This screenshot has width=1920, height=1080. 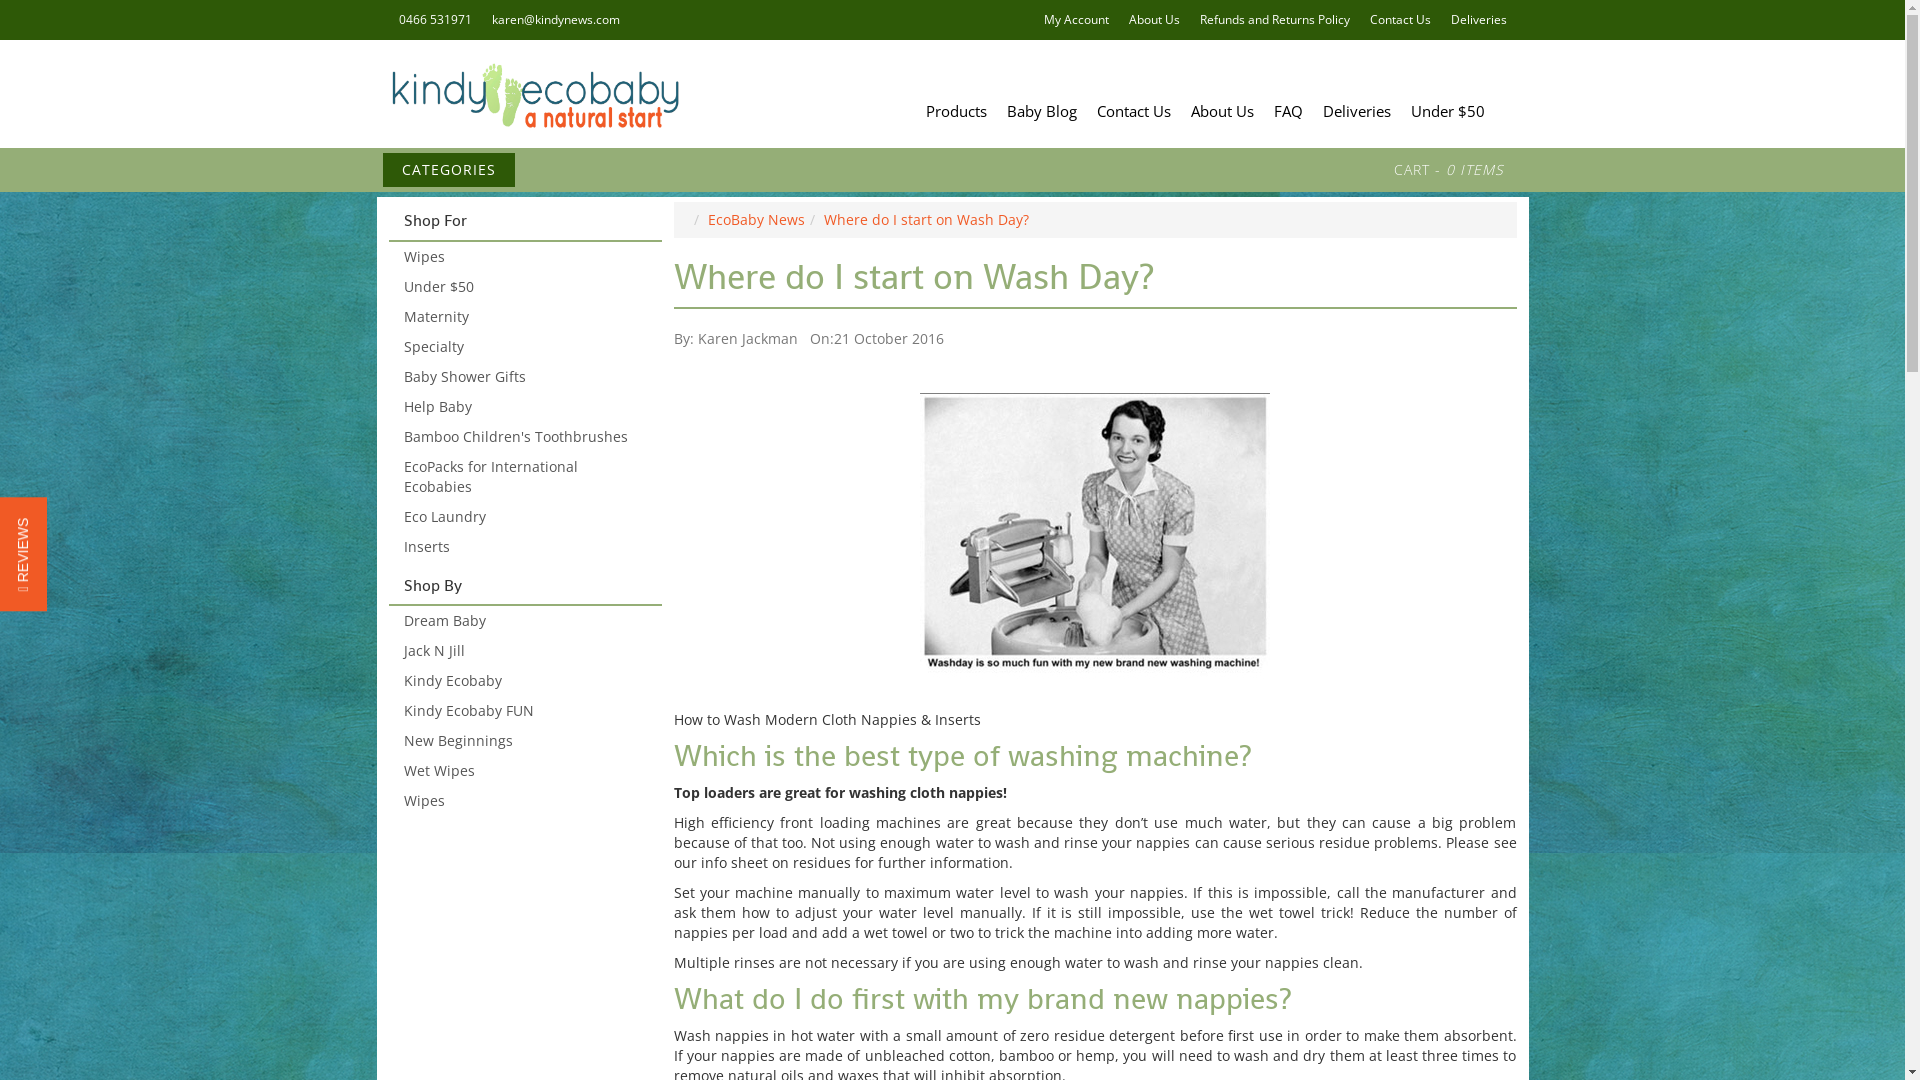 I want to click on 0466 531971, so click(x=434, y=20).